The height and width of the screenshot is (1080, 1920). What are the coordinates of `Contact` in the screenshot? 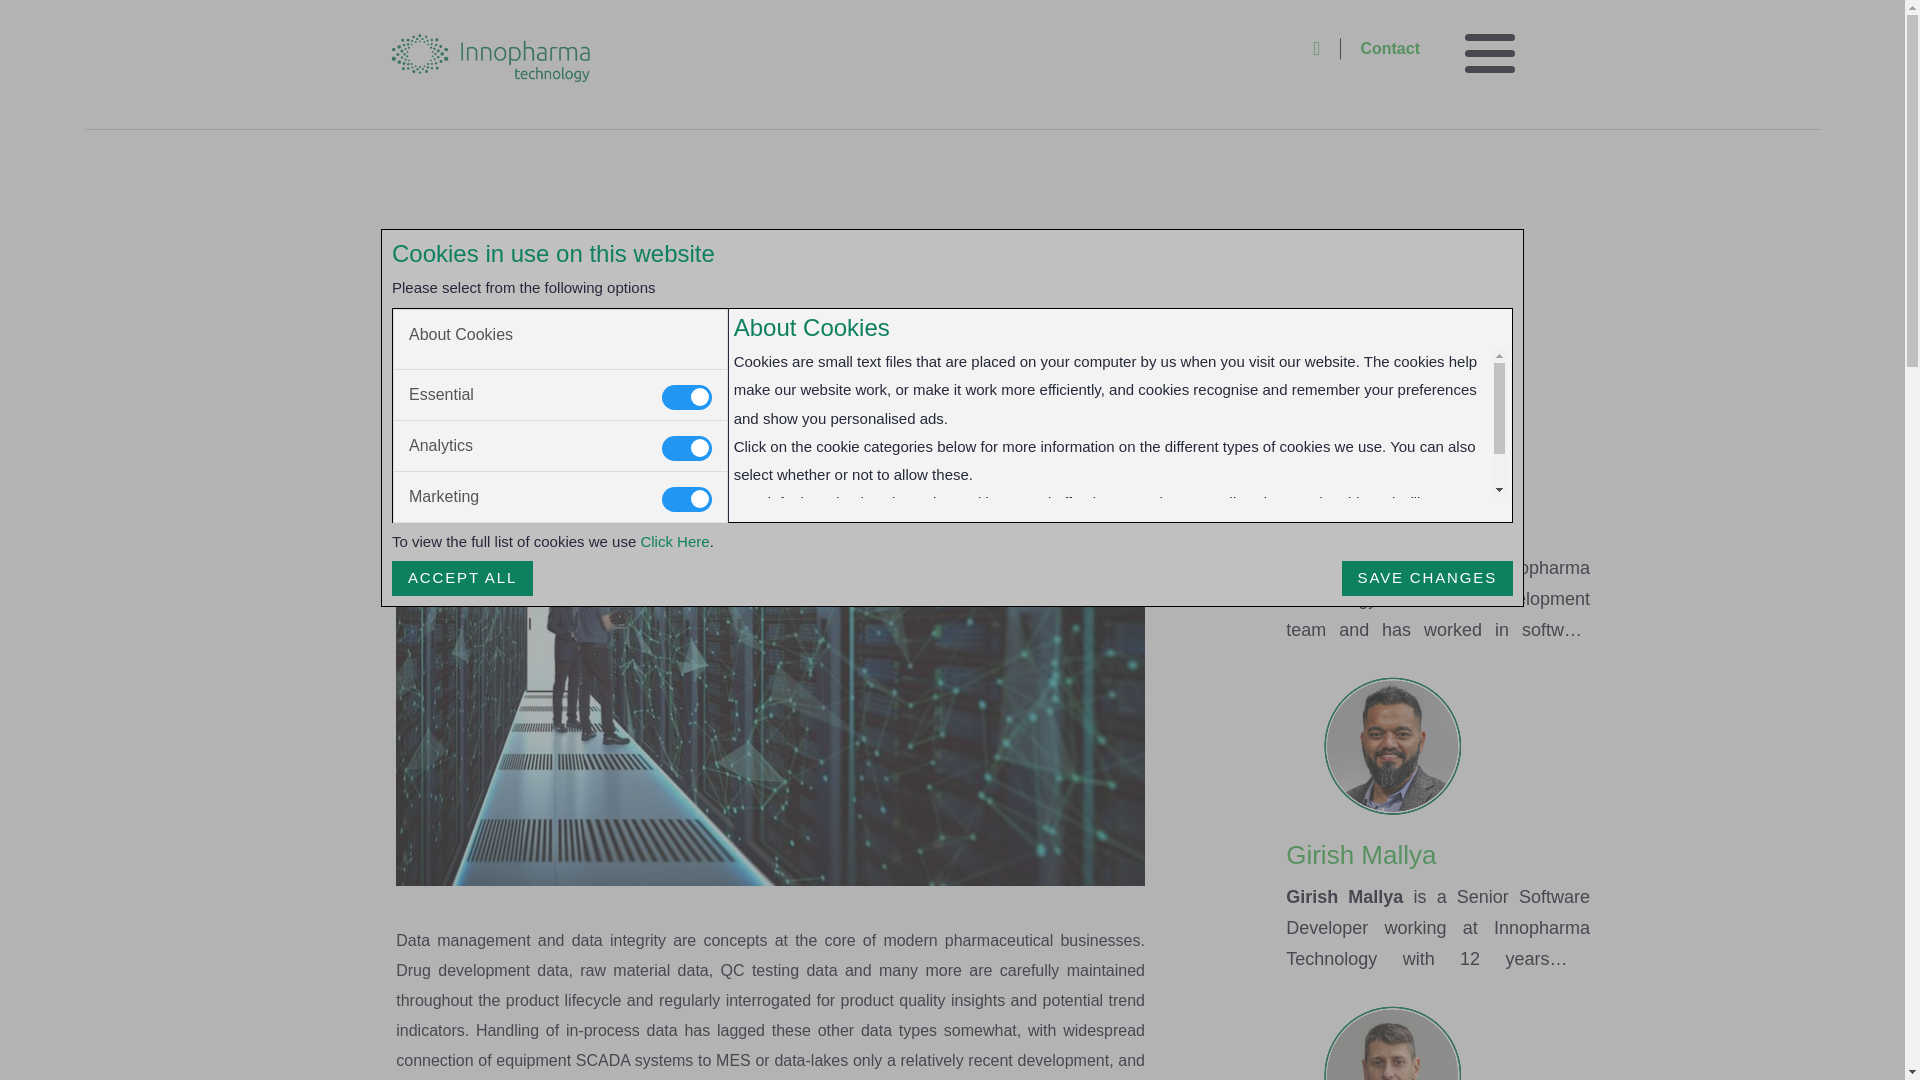 It's located at (1390, 48).